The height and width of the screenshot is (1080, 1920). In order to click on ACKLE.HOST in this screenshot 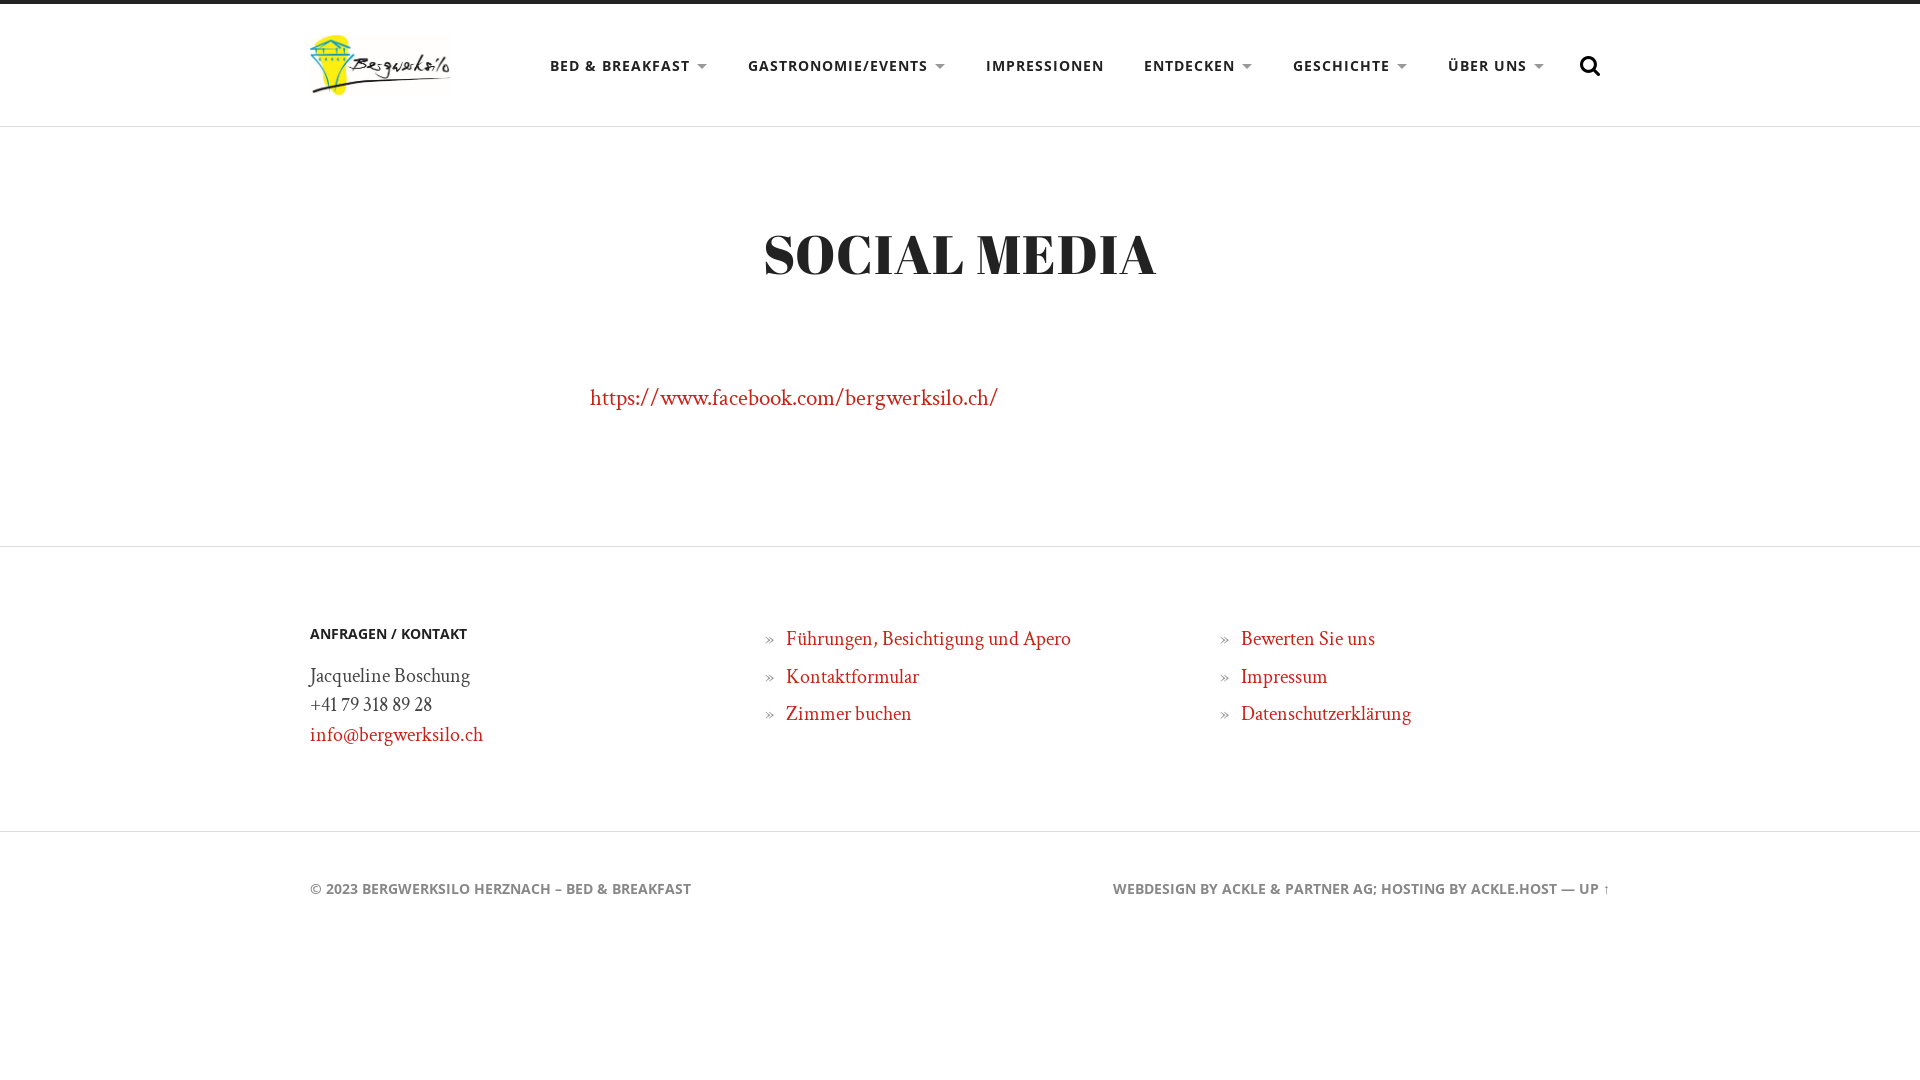, I will do `click(1514, 888)`.